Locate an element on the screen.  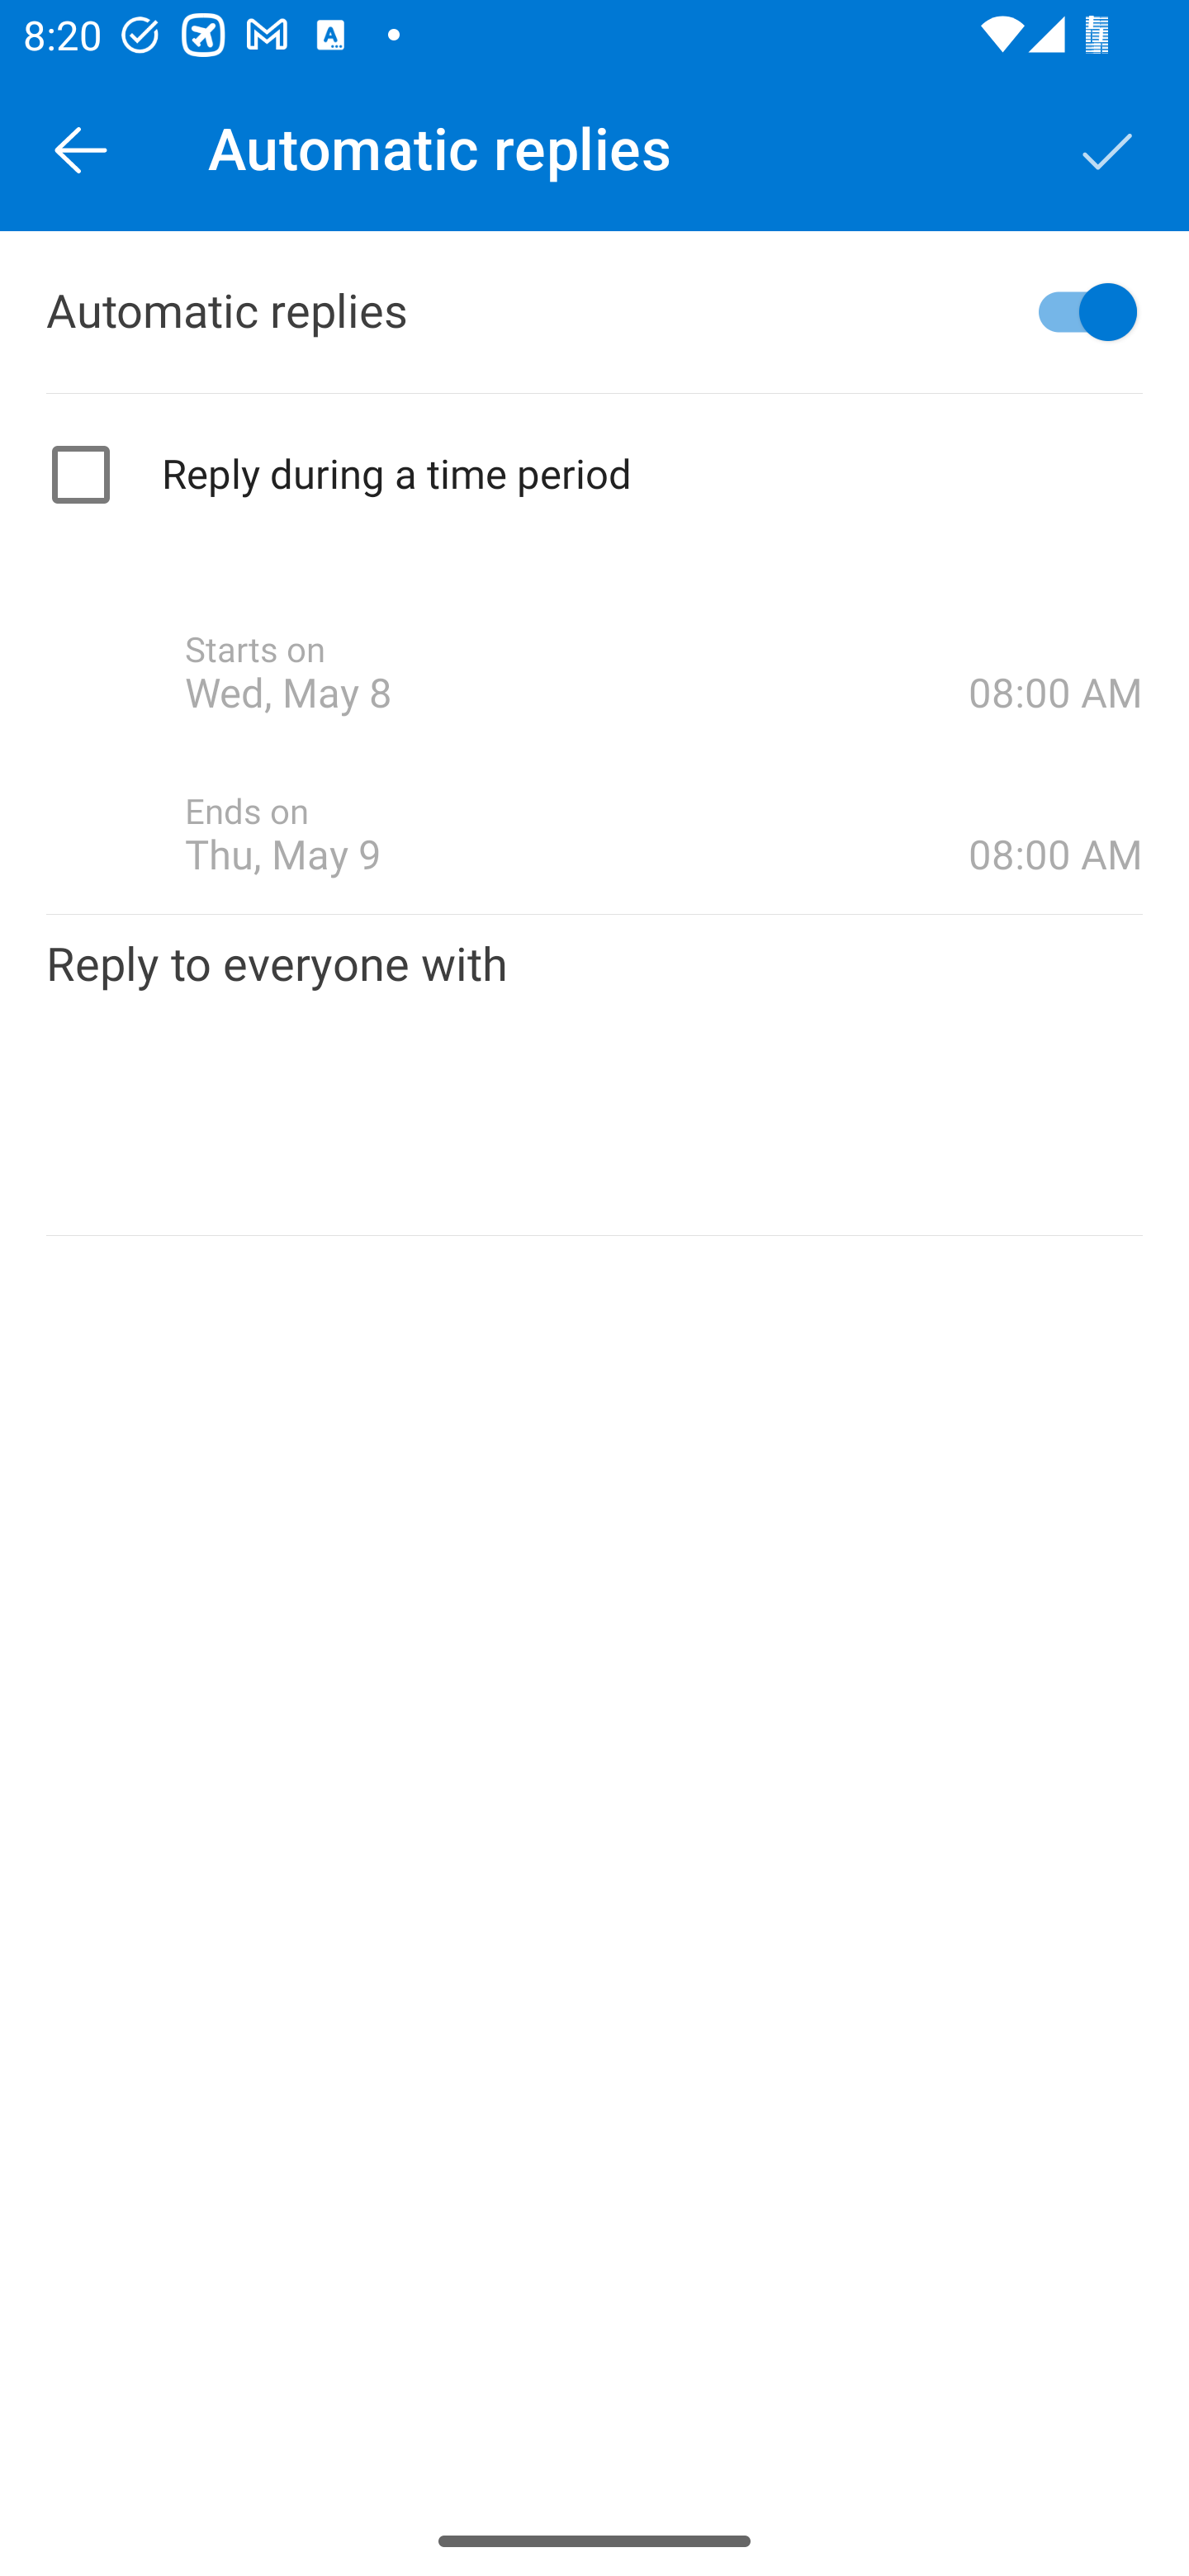
Starts on Wed, May 8 is located at coordinates (576, 674).